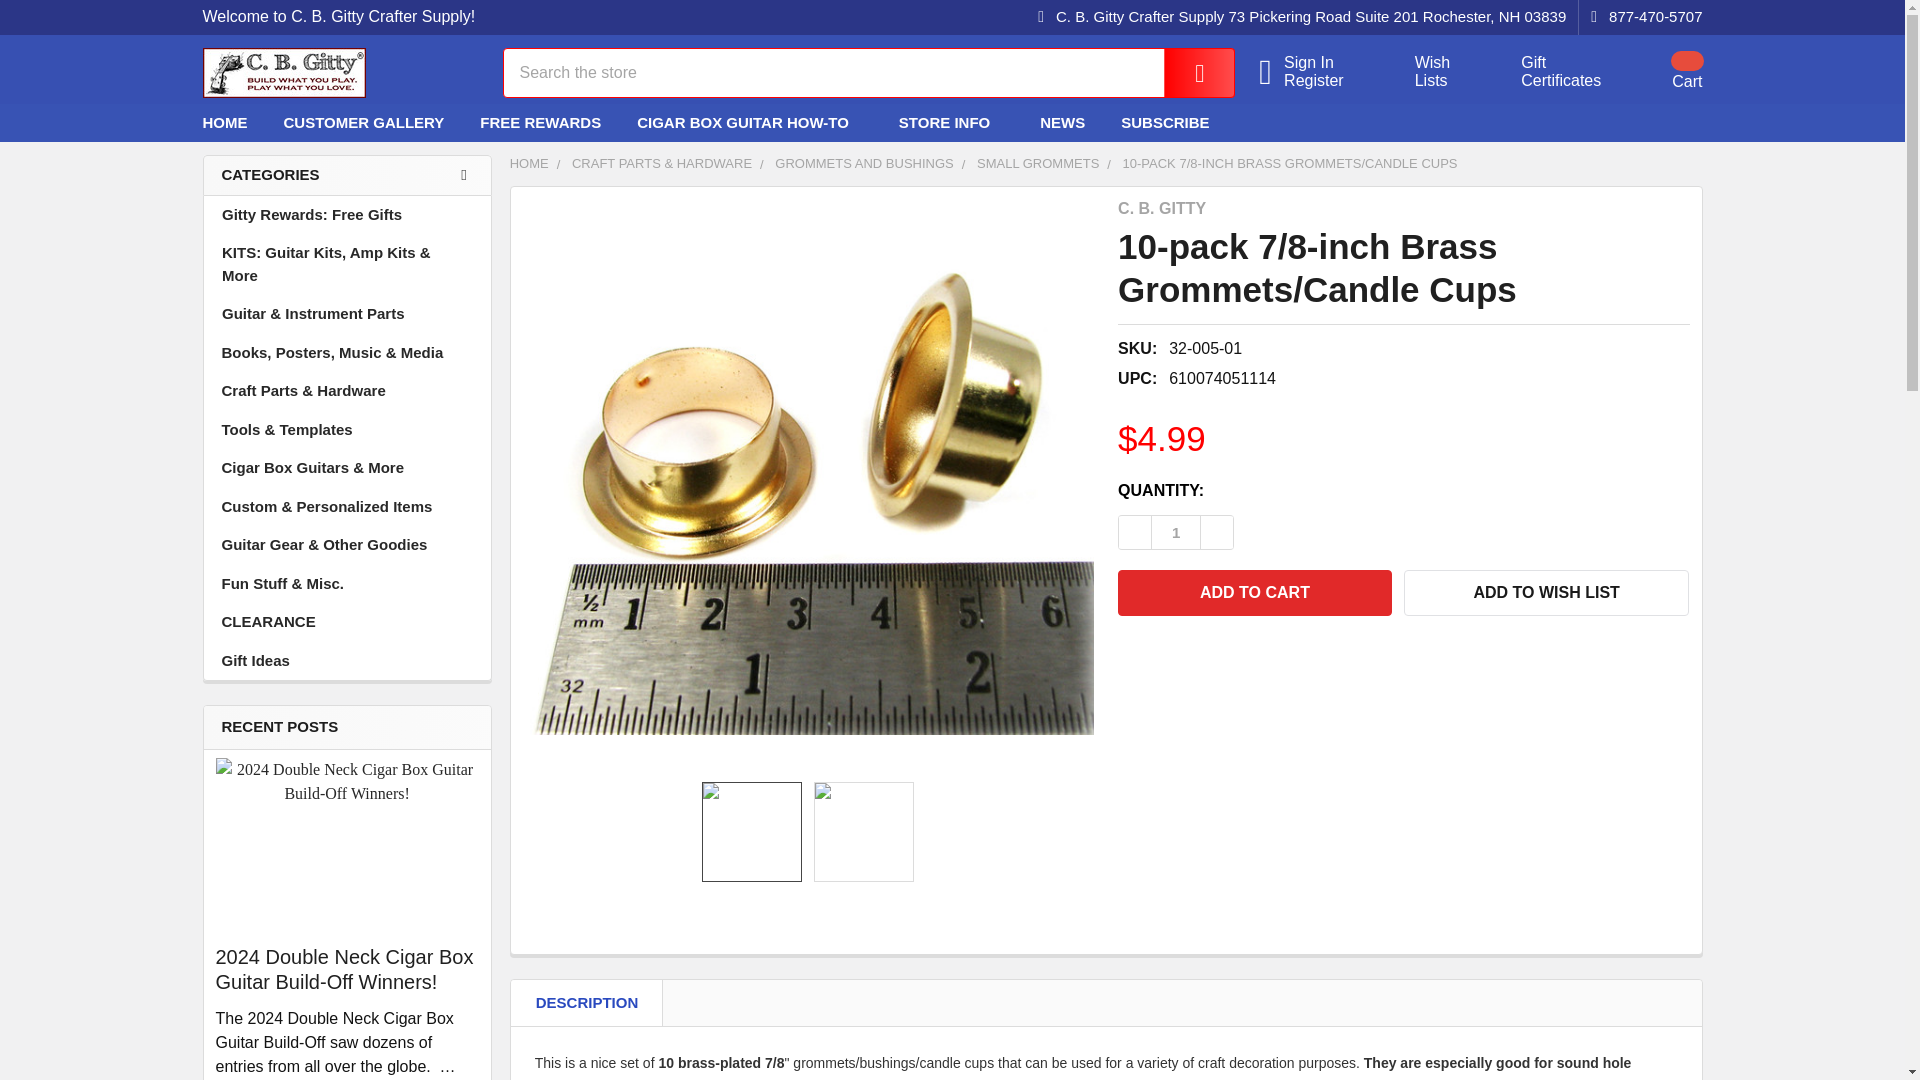 This screenshot has width=1920, height=1080. Describe the element at coordinates (1420, 72) in the screenshot. I see `Gift Certificates` at that location.